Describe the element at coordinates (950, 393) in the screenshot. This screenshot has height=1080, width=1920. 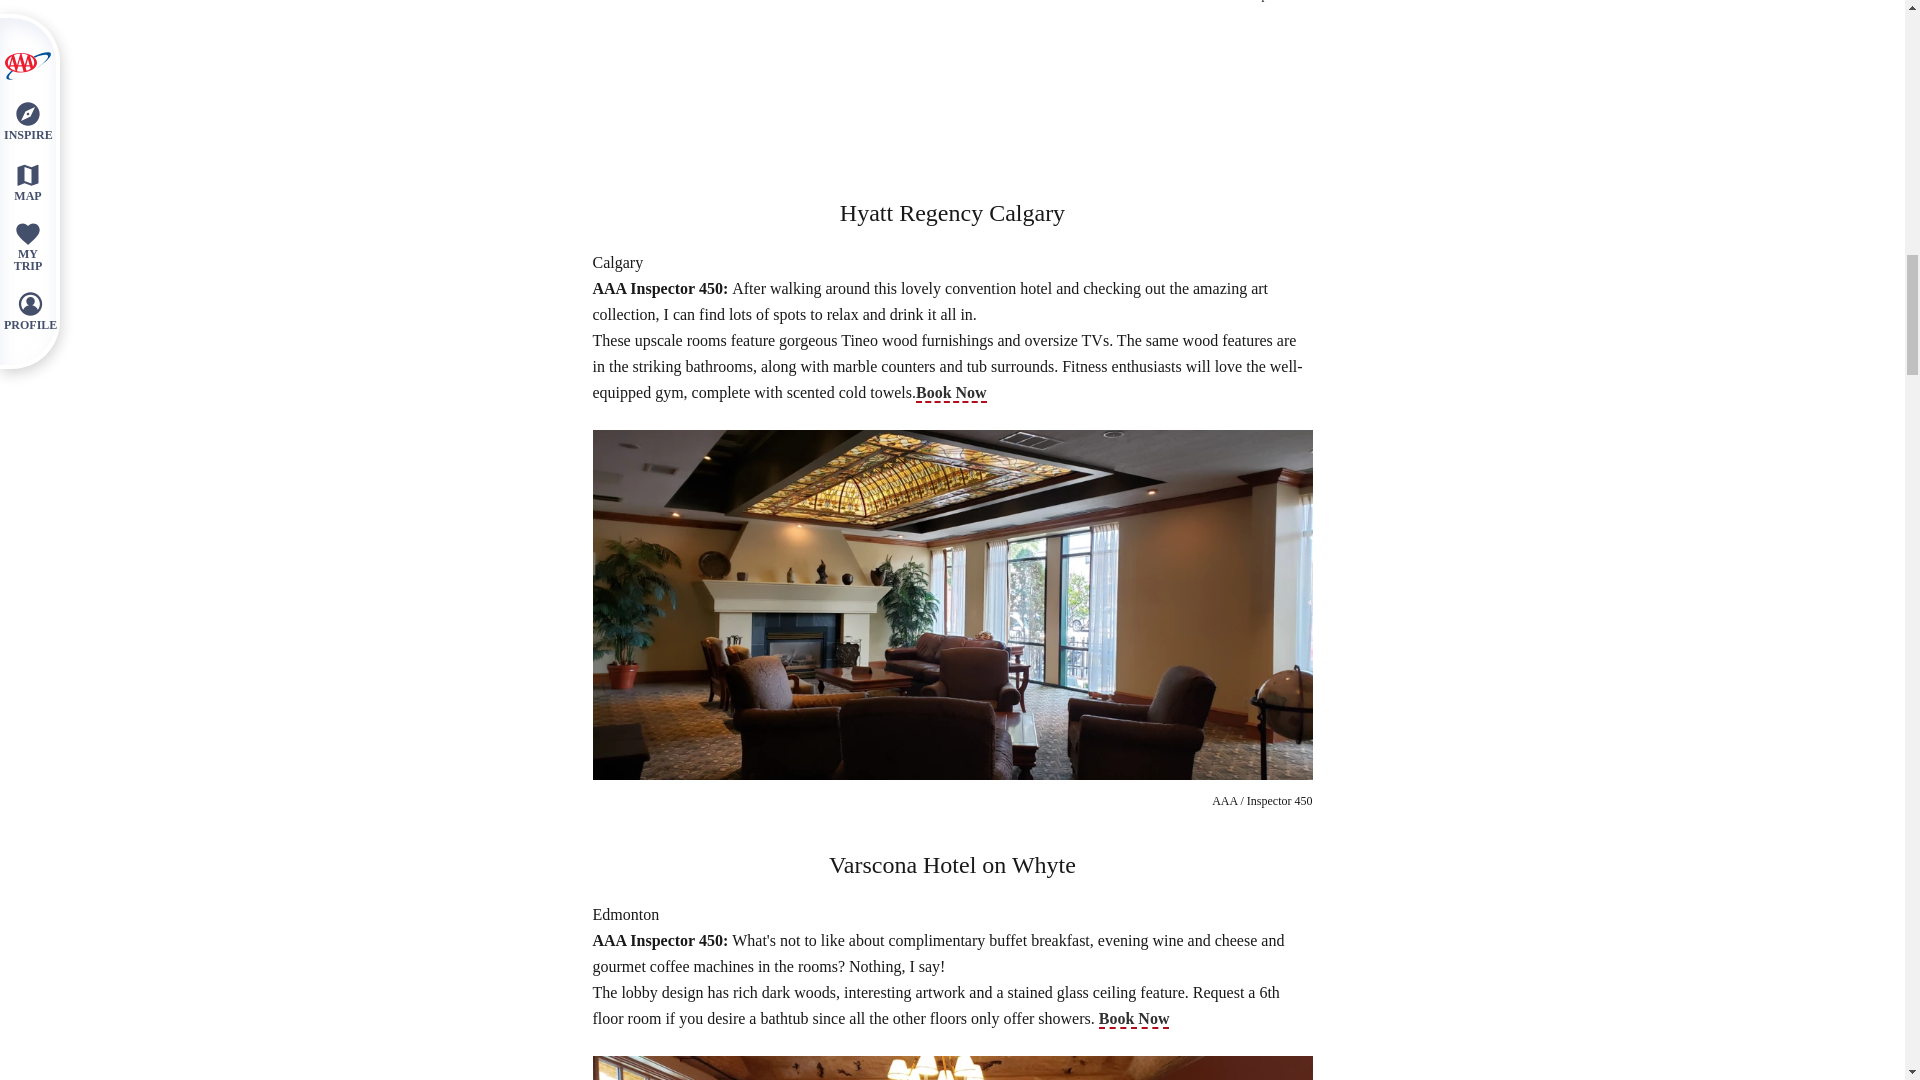
I see `Book Now` at that location.